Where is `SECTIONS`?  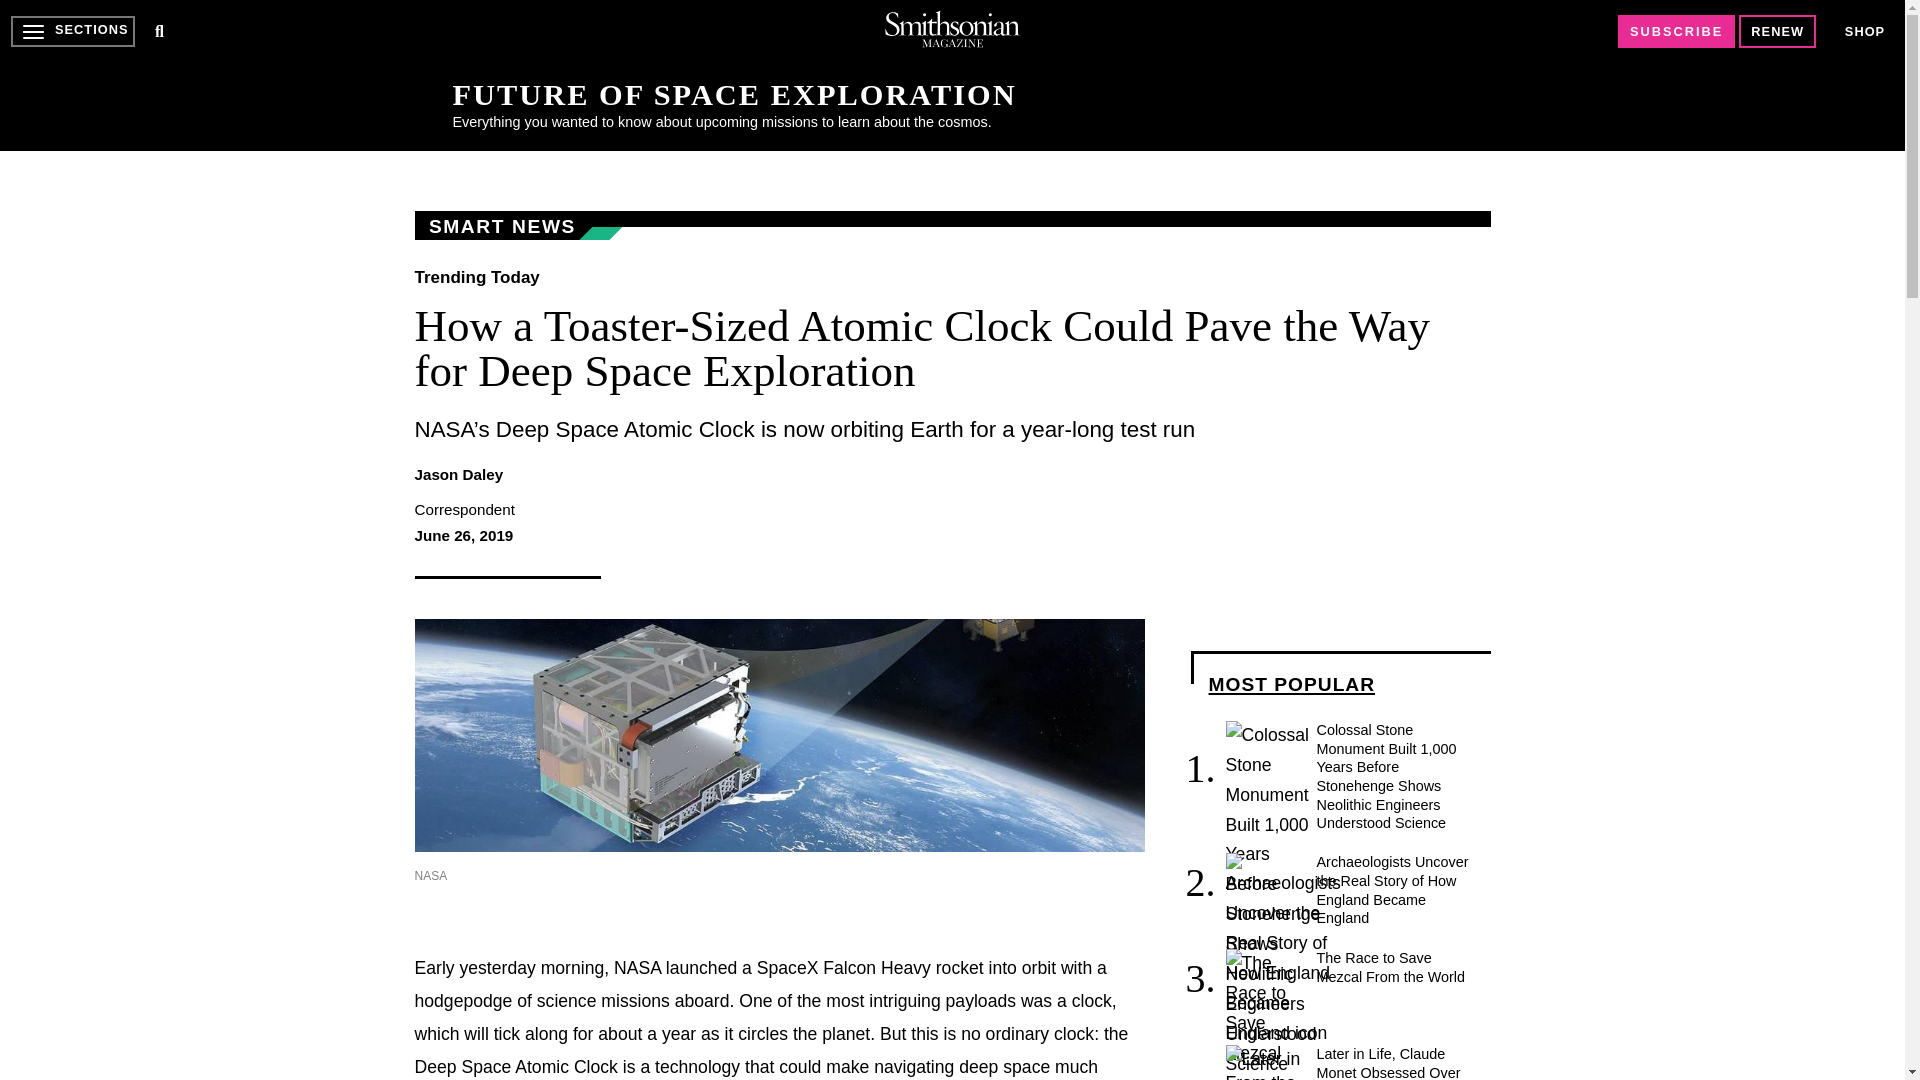 SECTIONS is located at coordinates (72, 31).